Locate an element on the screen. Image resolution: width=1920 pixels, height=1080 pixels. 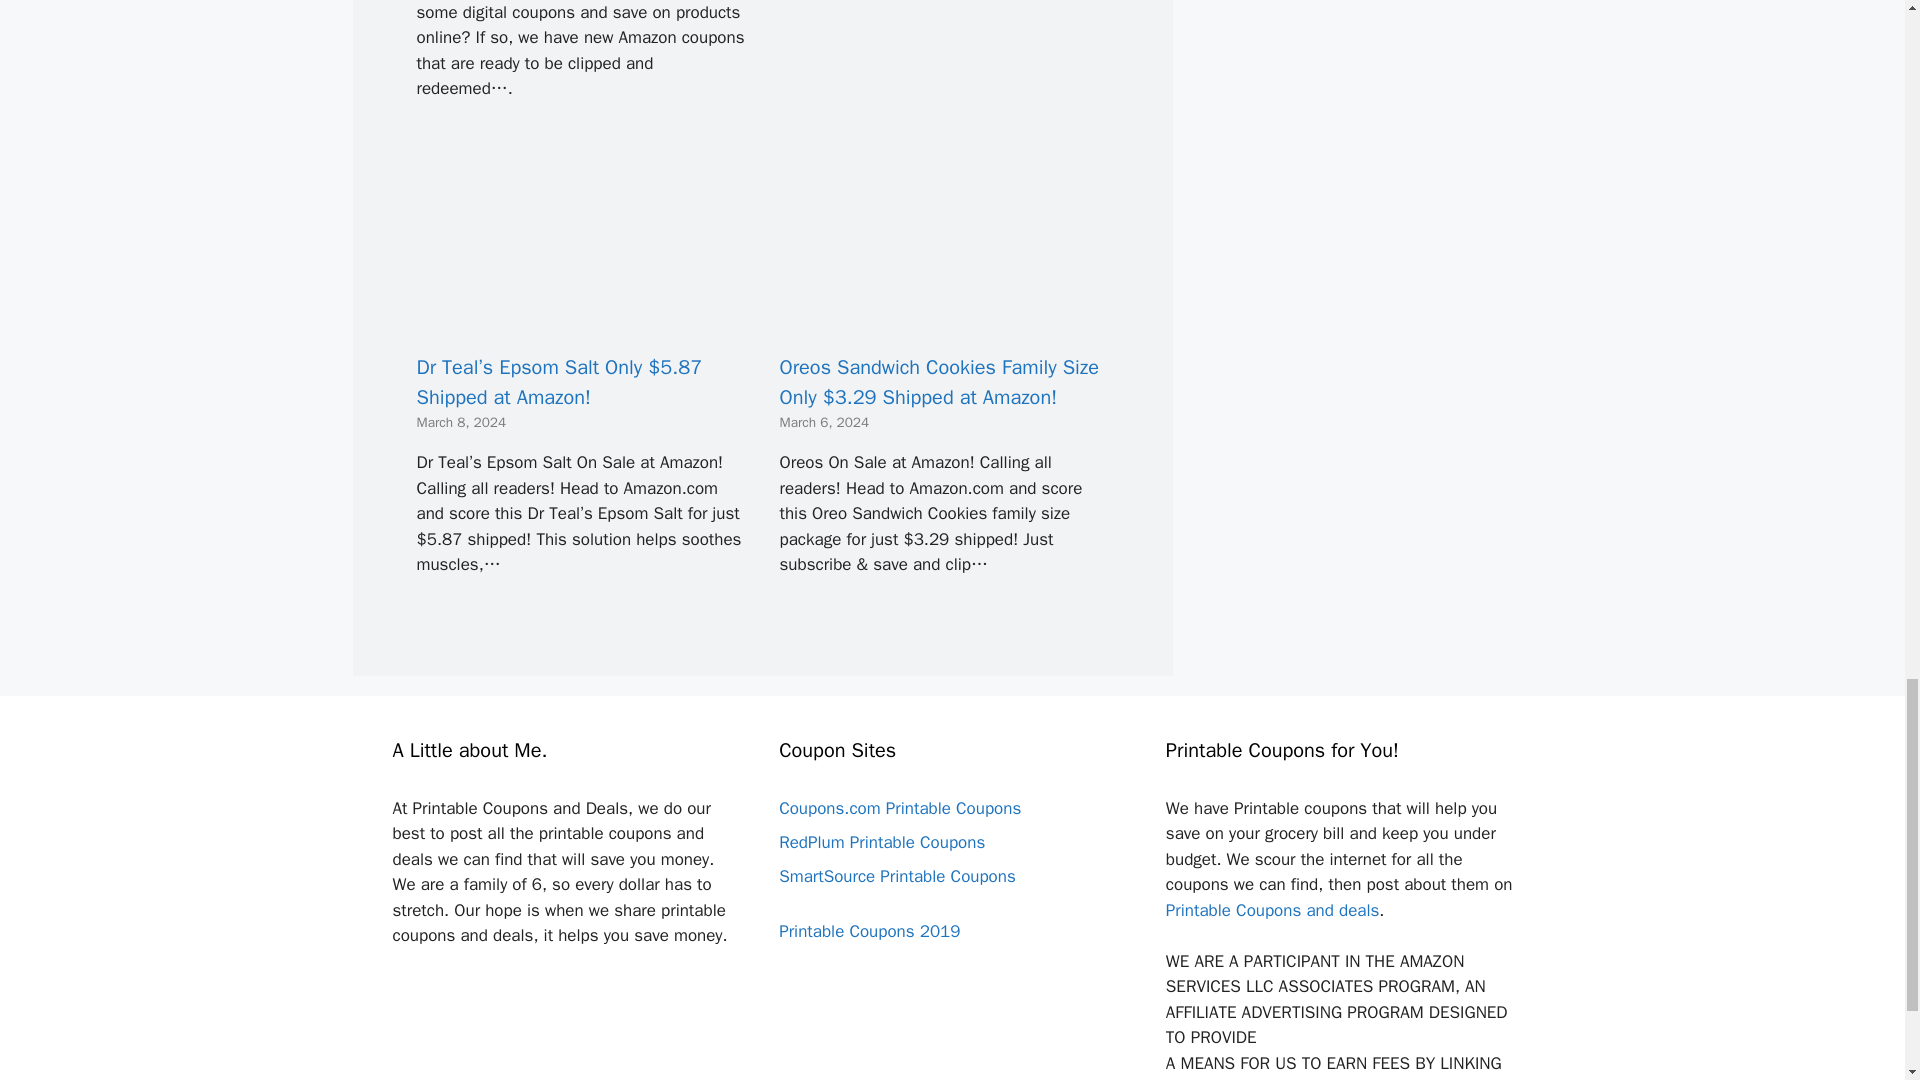
10:50 AM is located at coordinates (461, 422).